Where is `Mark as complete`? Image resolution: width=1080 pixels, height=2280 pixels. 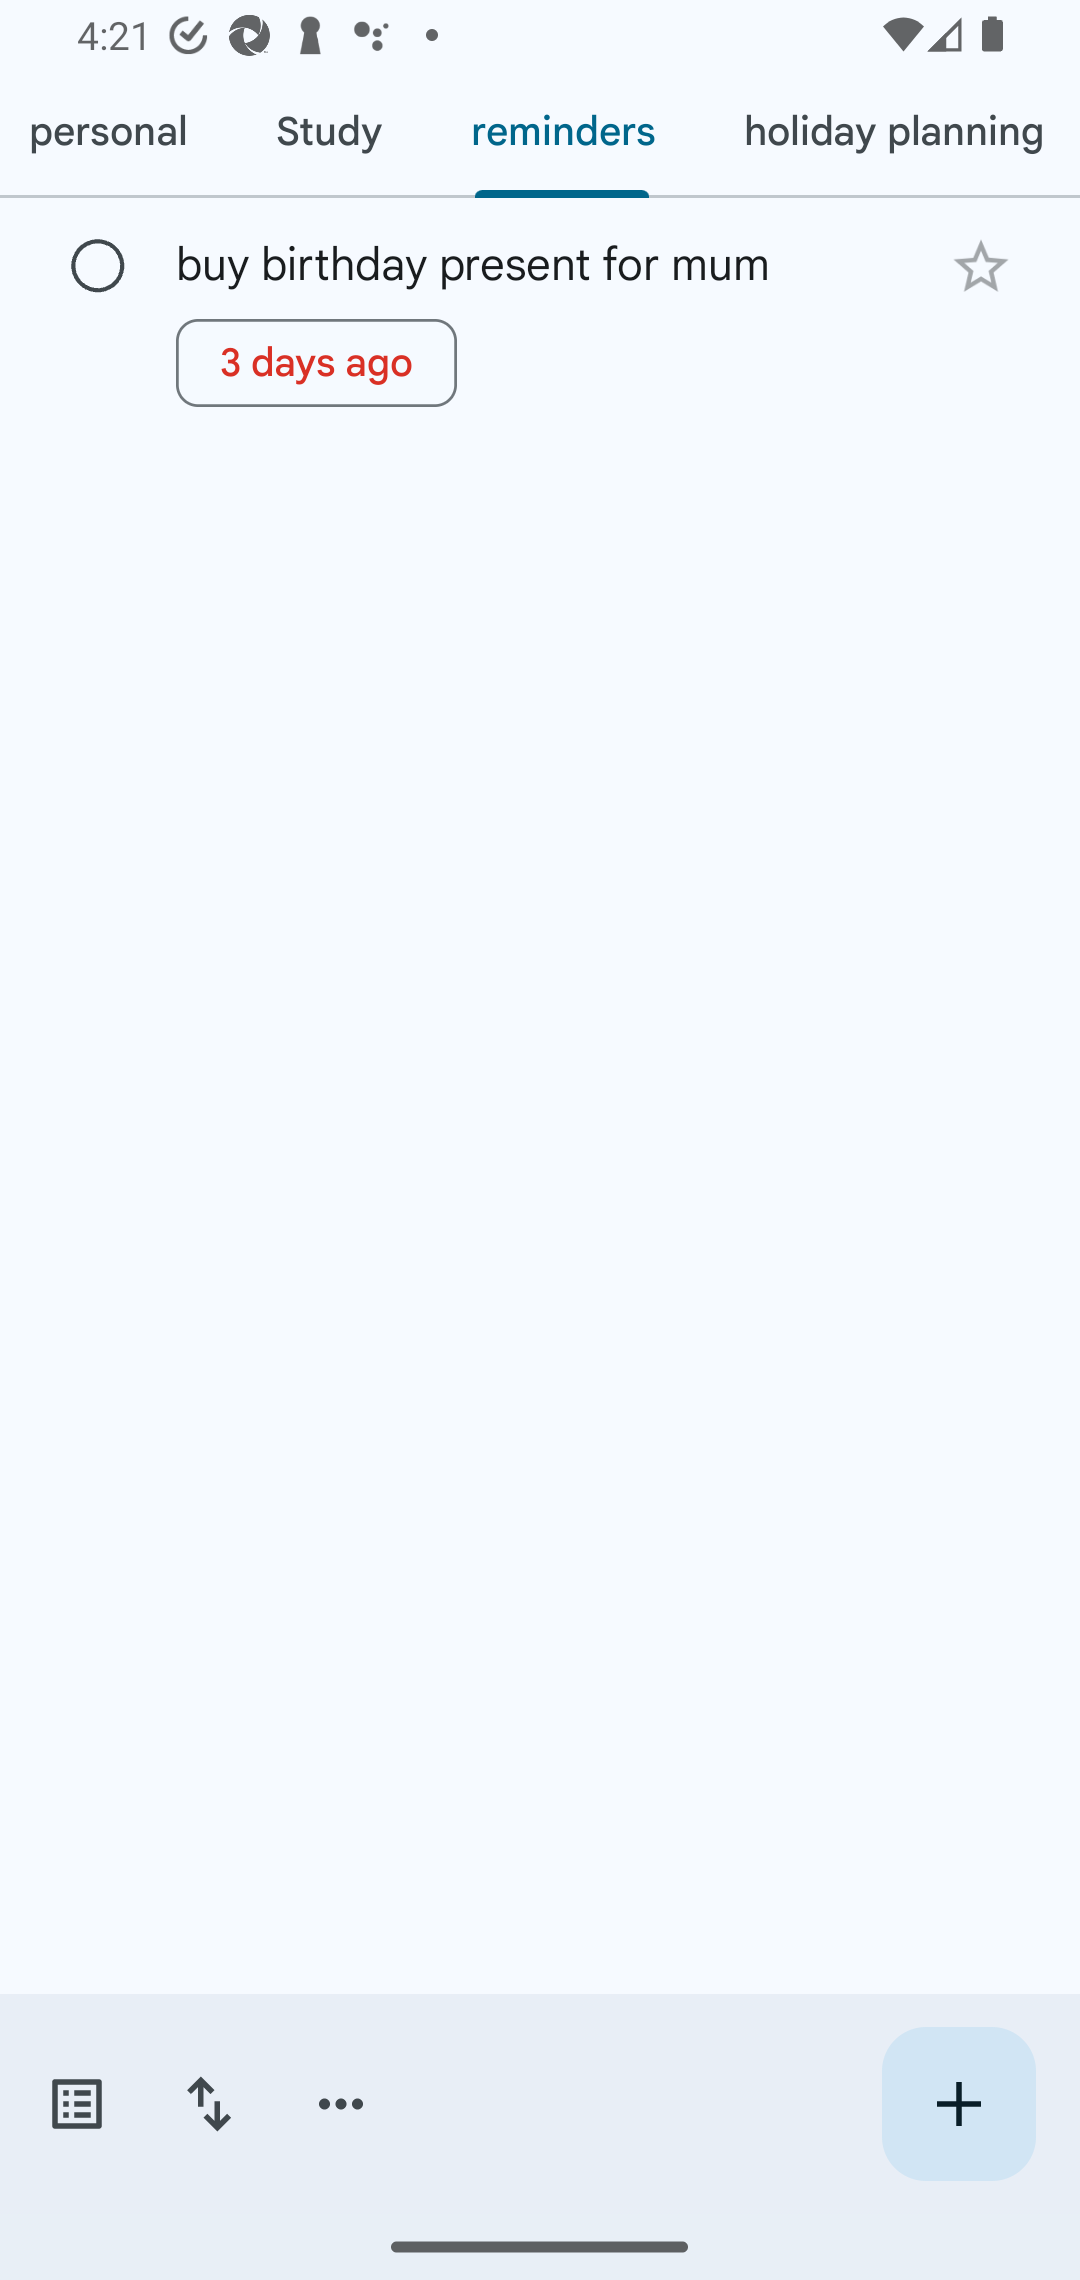 Mark as complete is located at coordinates (98, 267).